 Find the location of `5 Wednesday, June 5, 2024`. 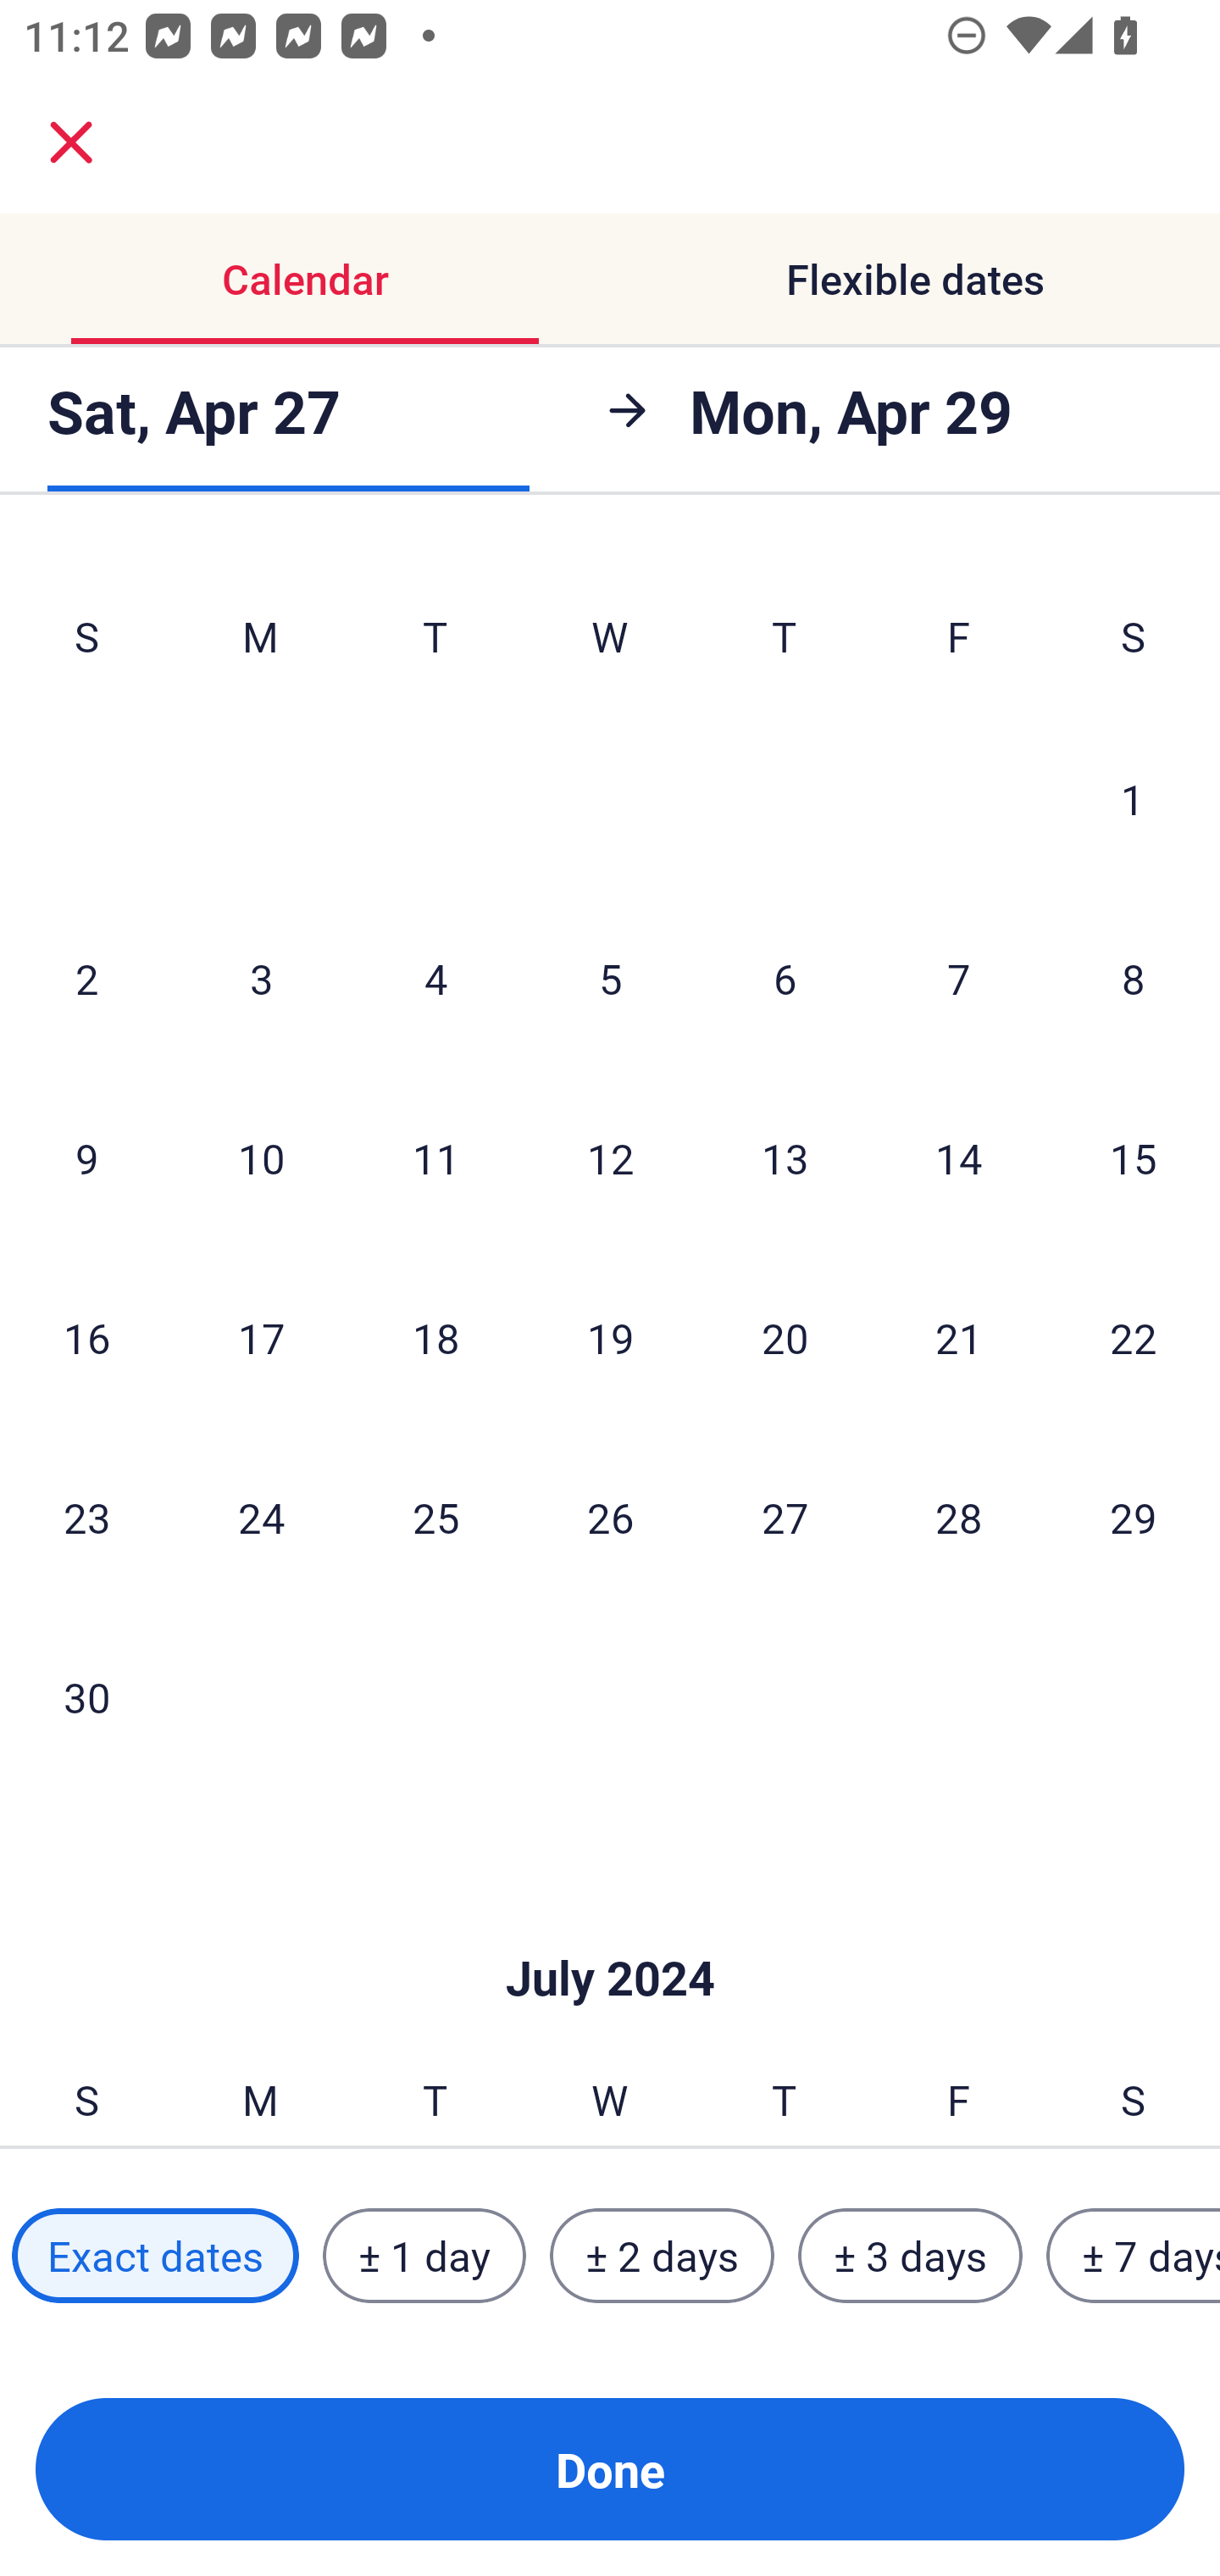

5 Wednesday, June 5, 2024 is located at coordinates (610, 977).